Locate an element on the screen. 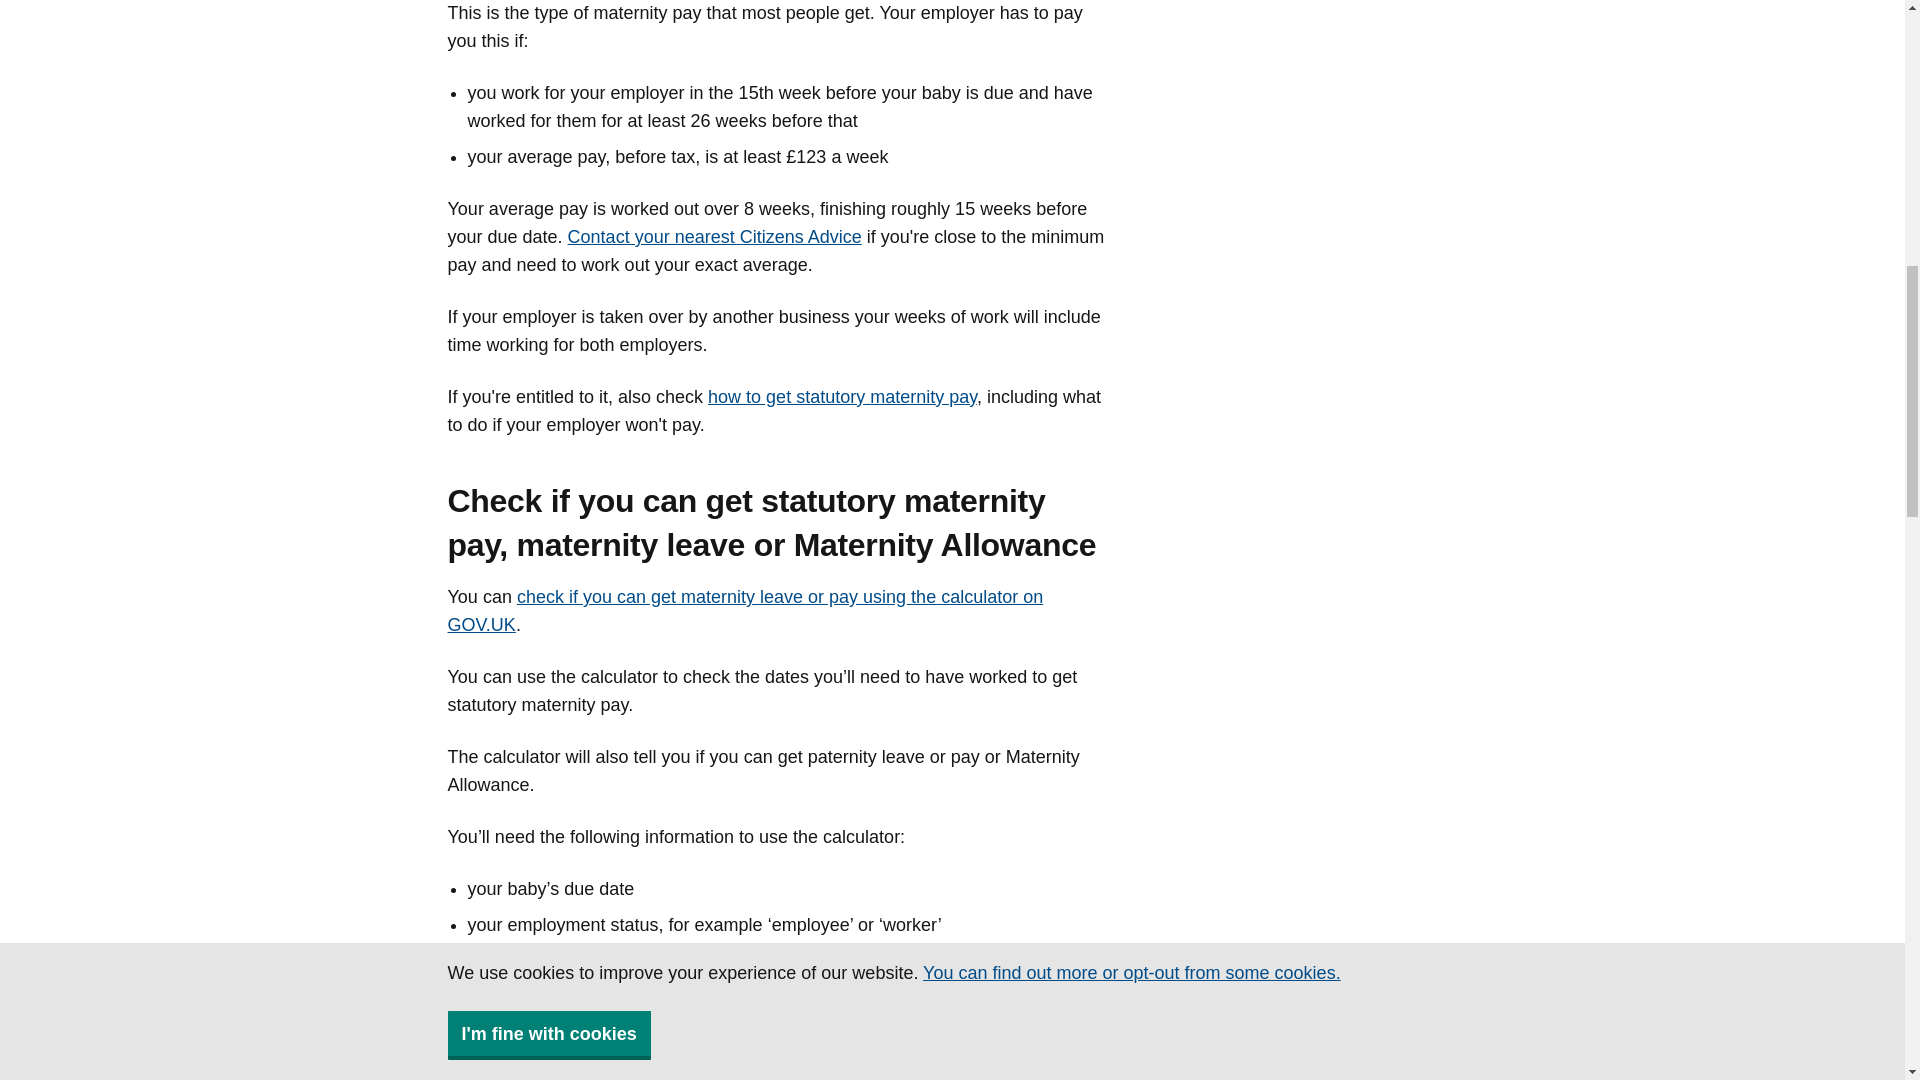  Contact your nearest Citizens Advice is located at coordinates (715, 236).